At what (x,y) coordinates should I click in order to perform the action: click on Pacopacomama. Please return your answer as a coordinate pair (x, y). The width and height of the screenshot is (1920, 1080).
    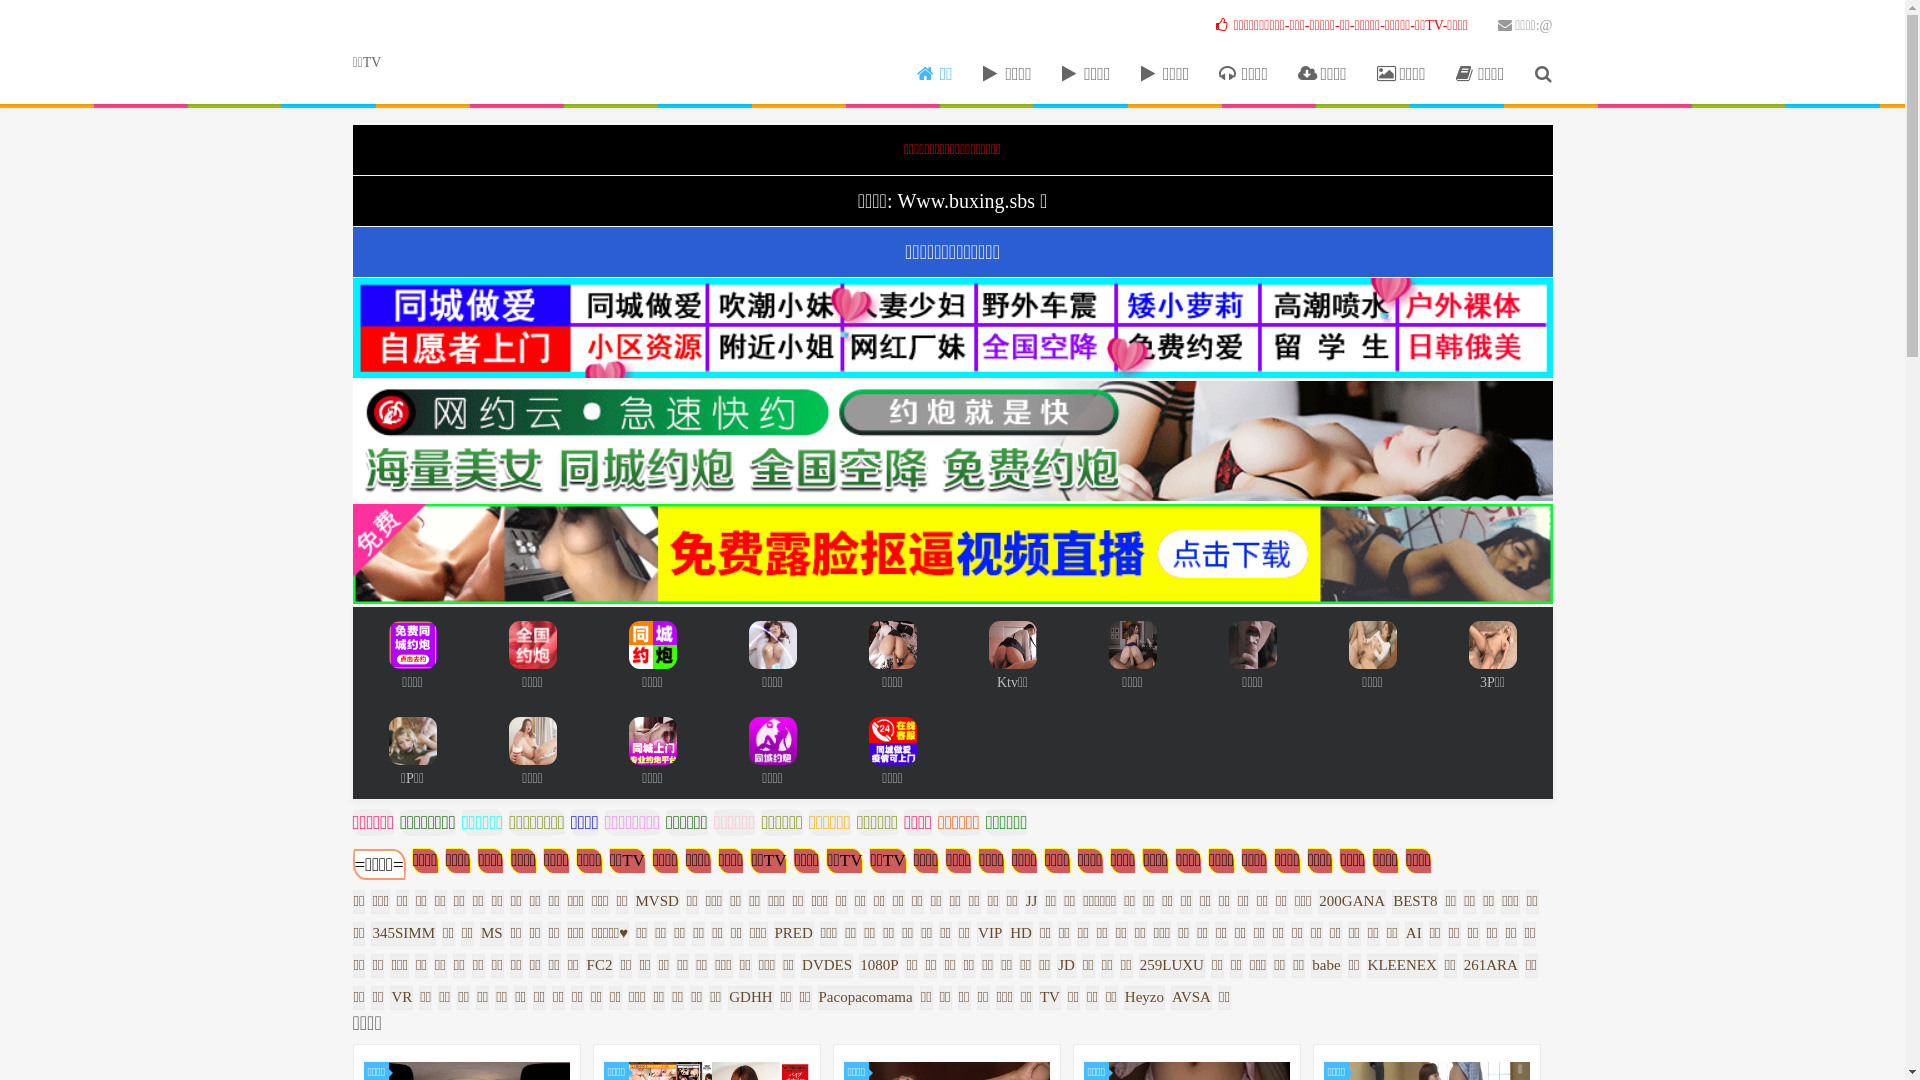
    Looking at the image, I should click on (869, 995).